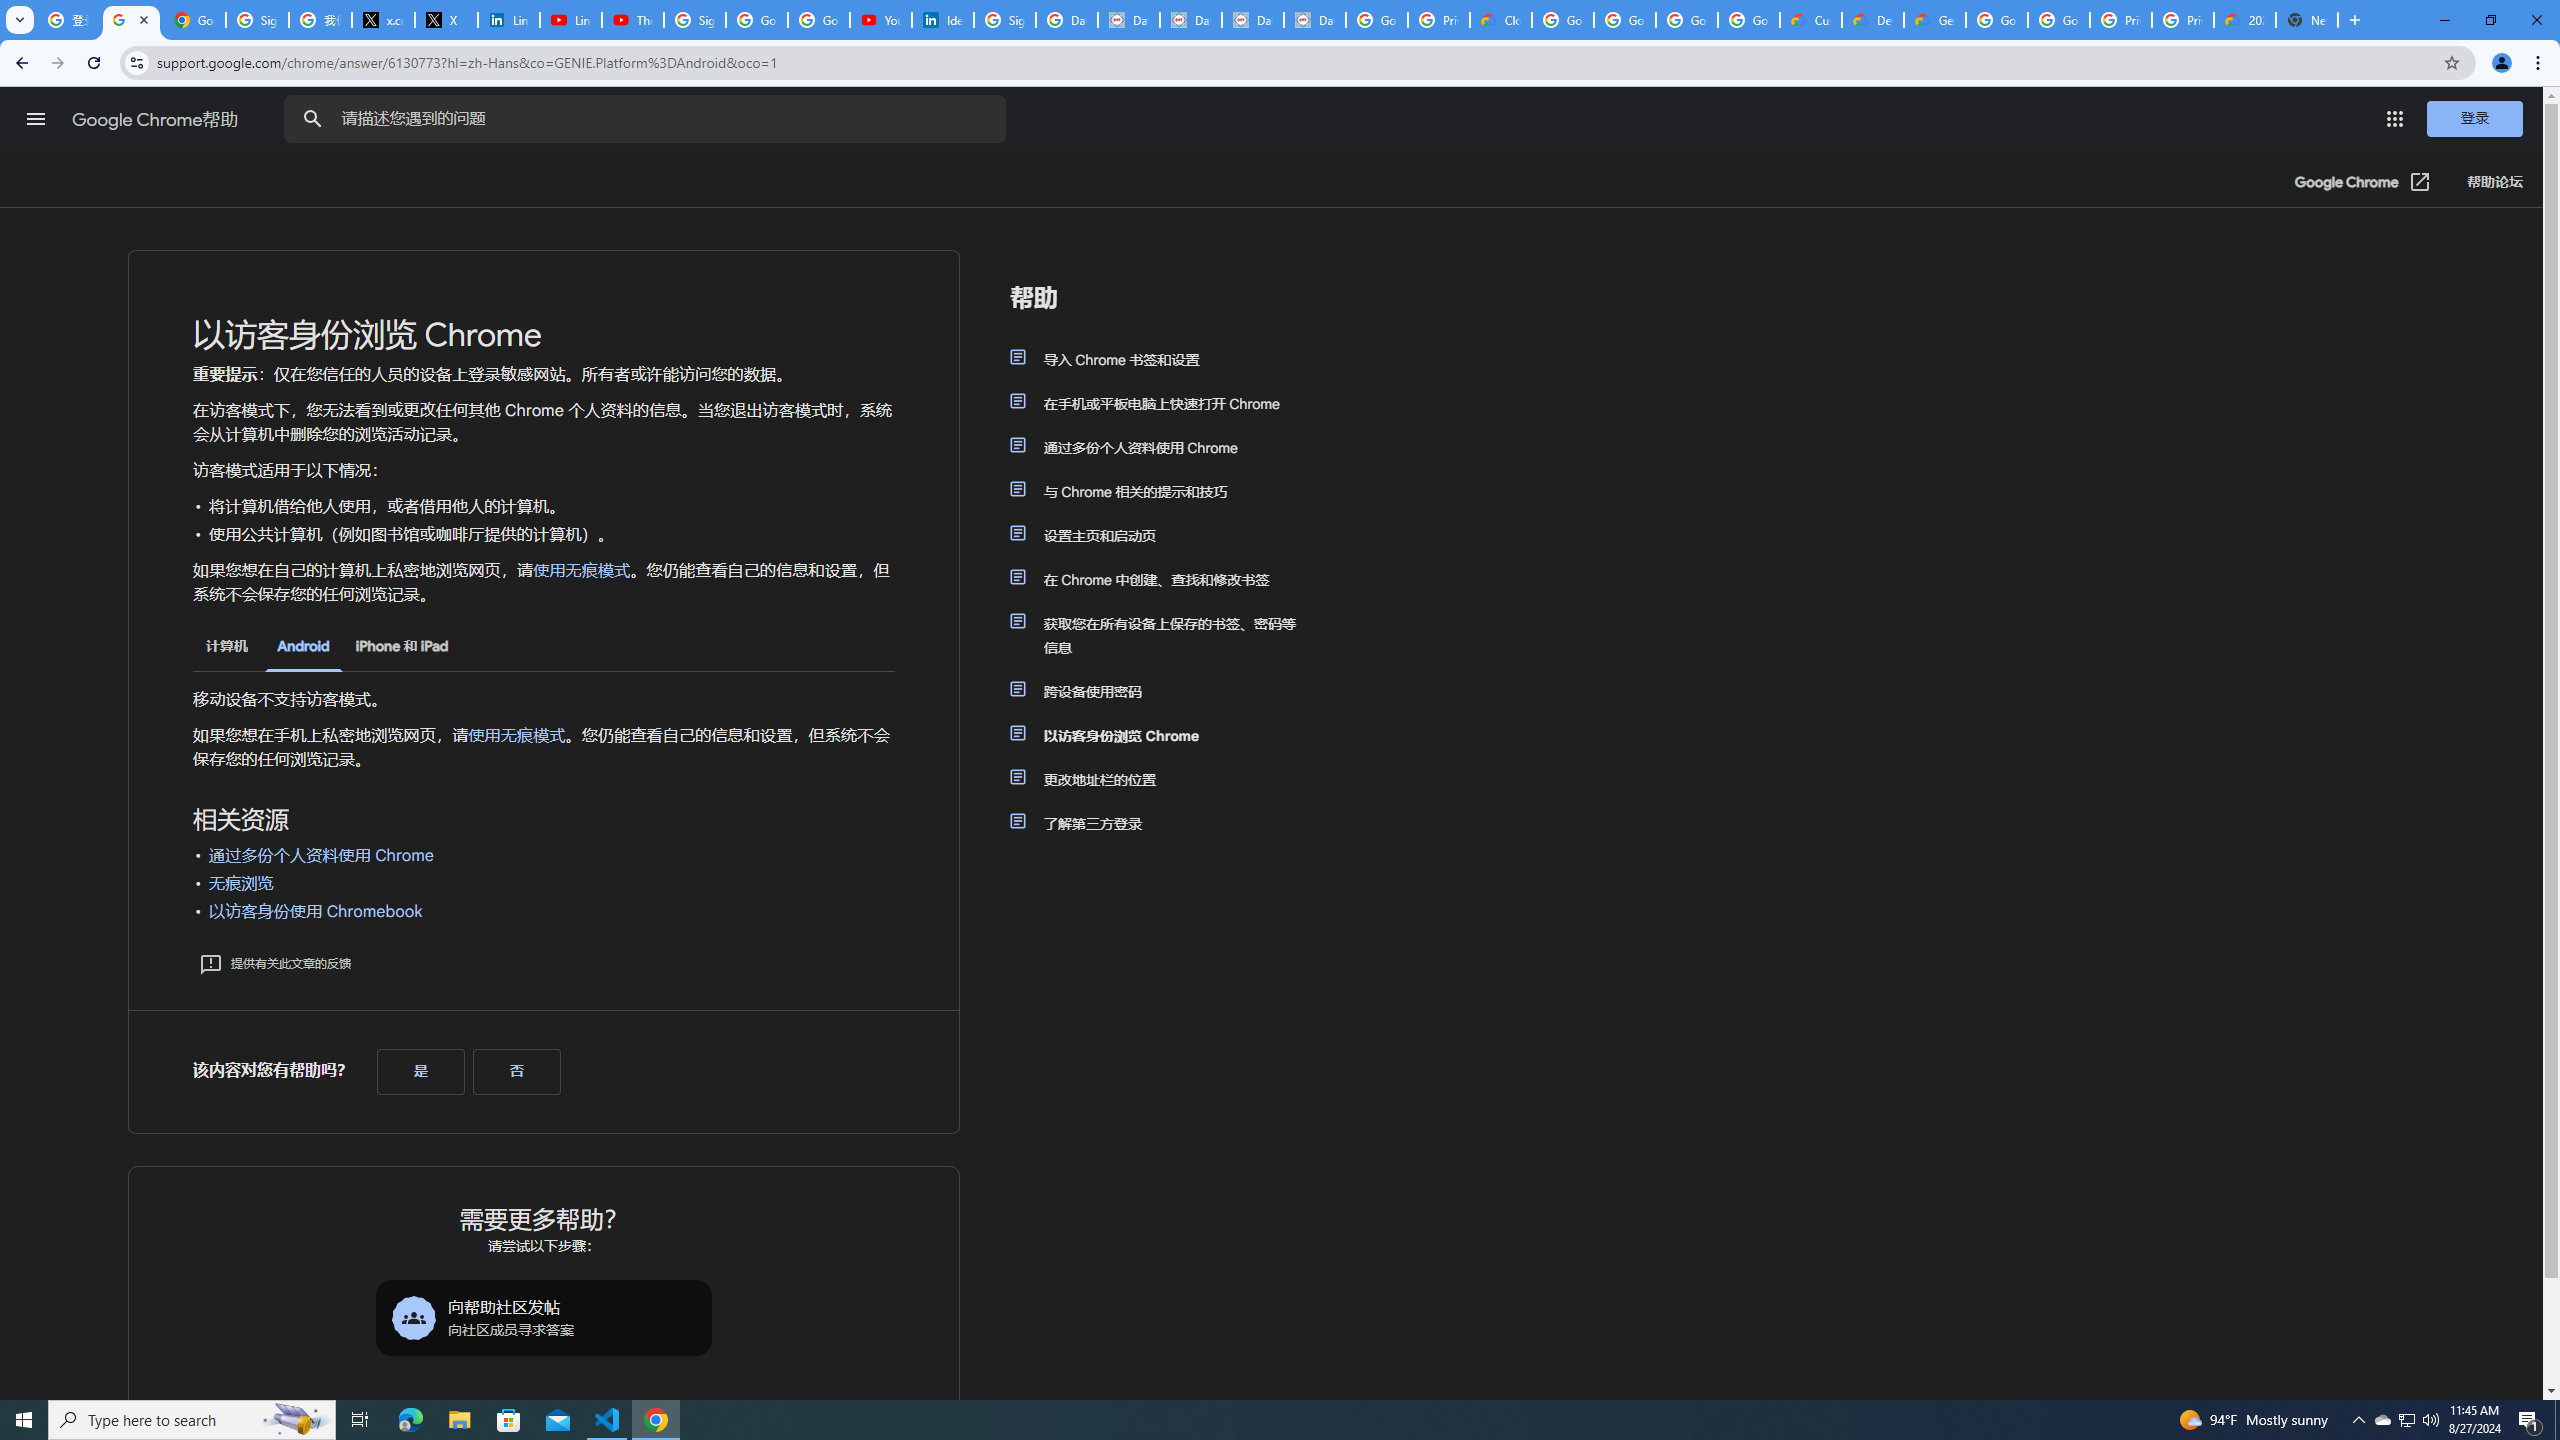  Describe the element at coordinates (2308, 20) in the screenshot. I see `New Tab` at that location.